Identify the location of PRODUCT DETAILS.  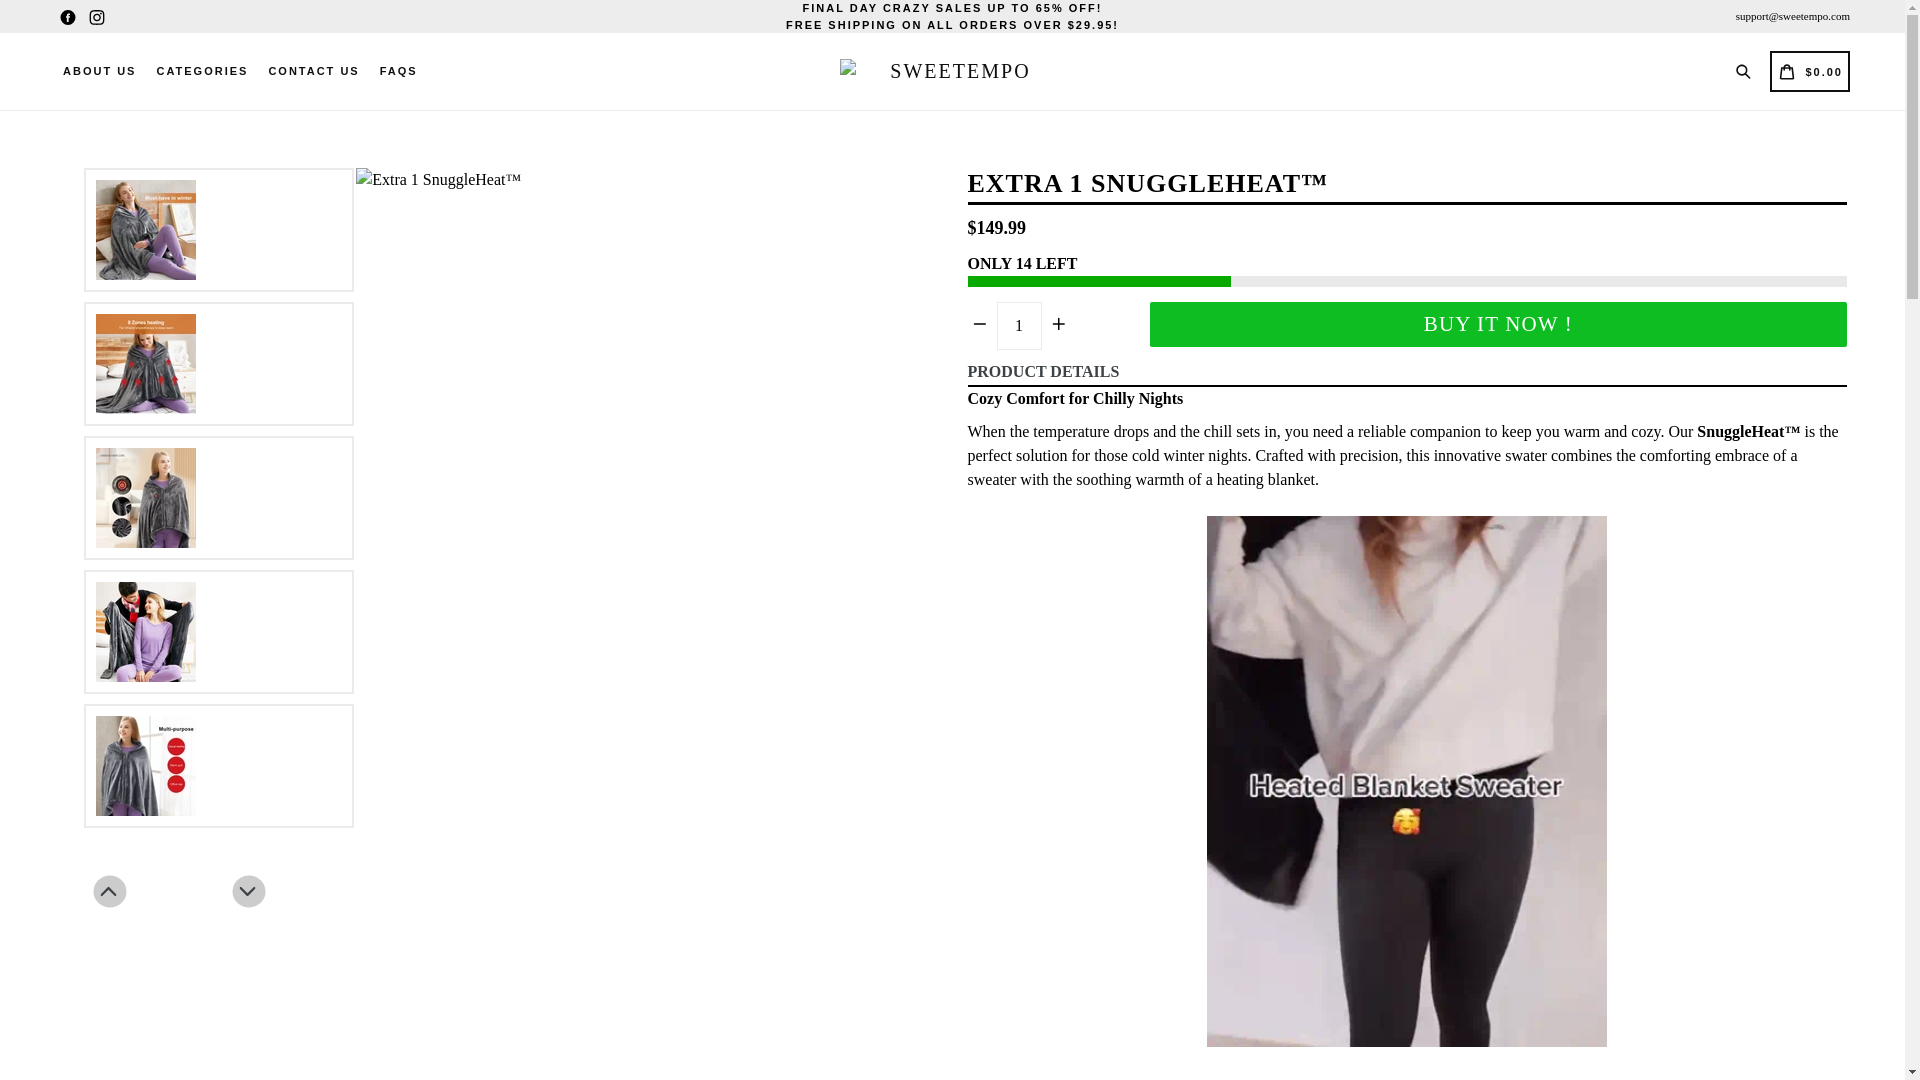
(1402, 372).